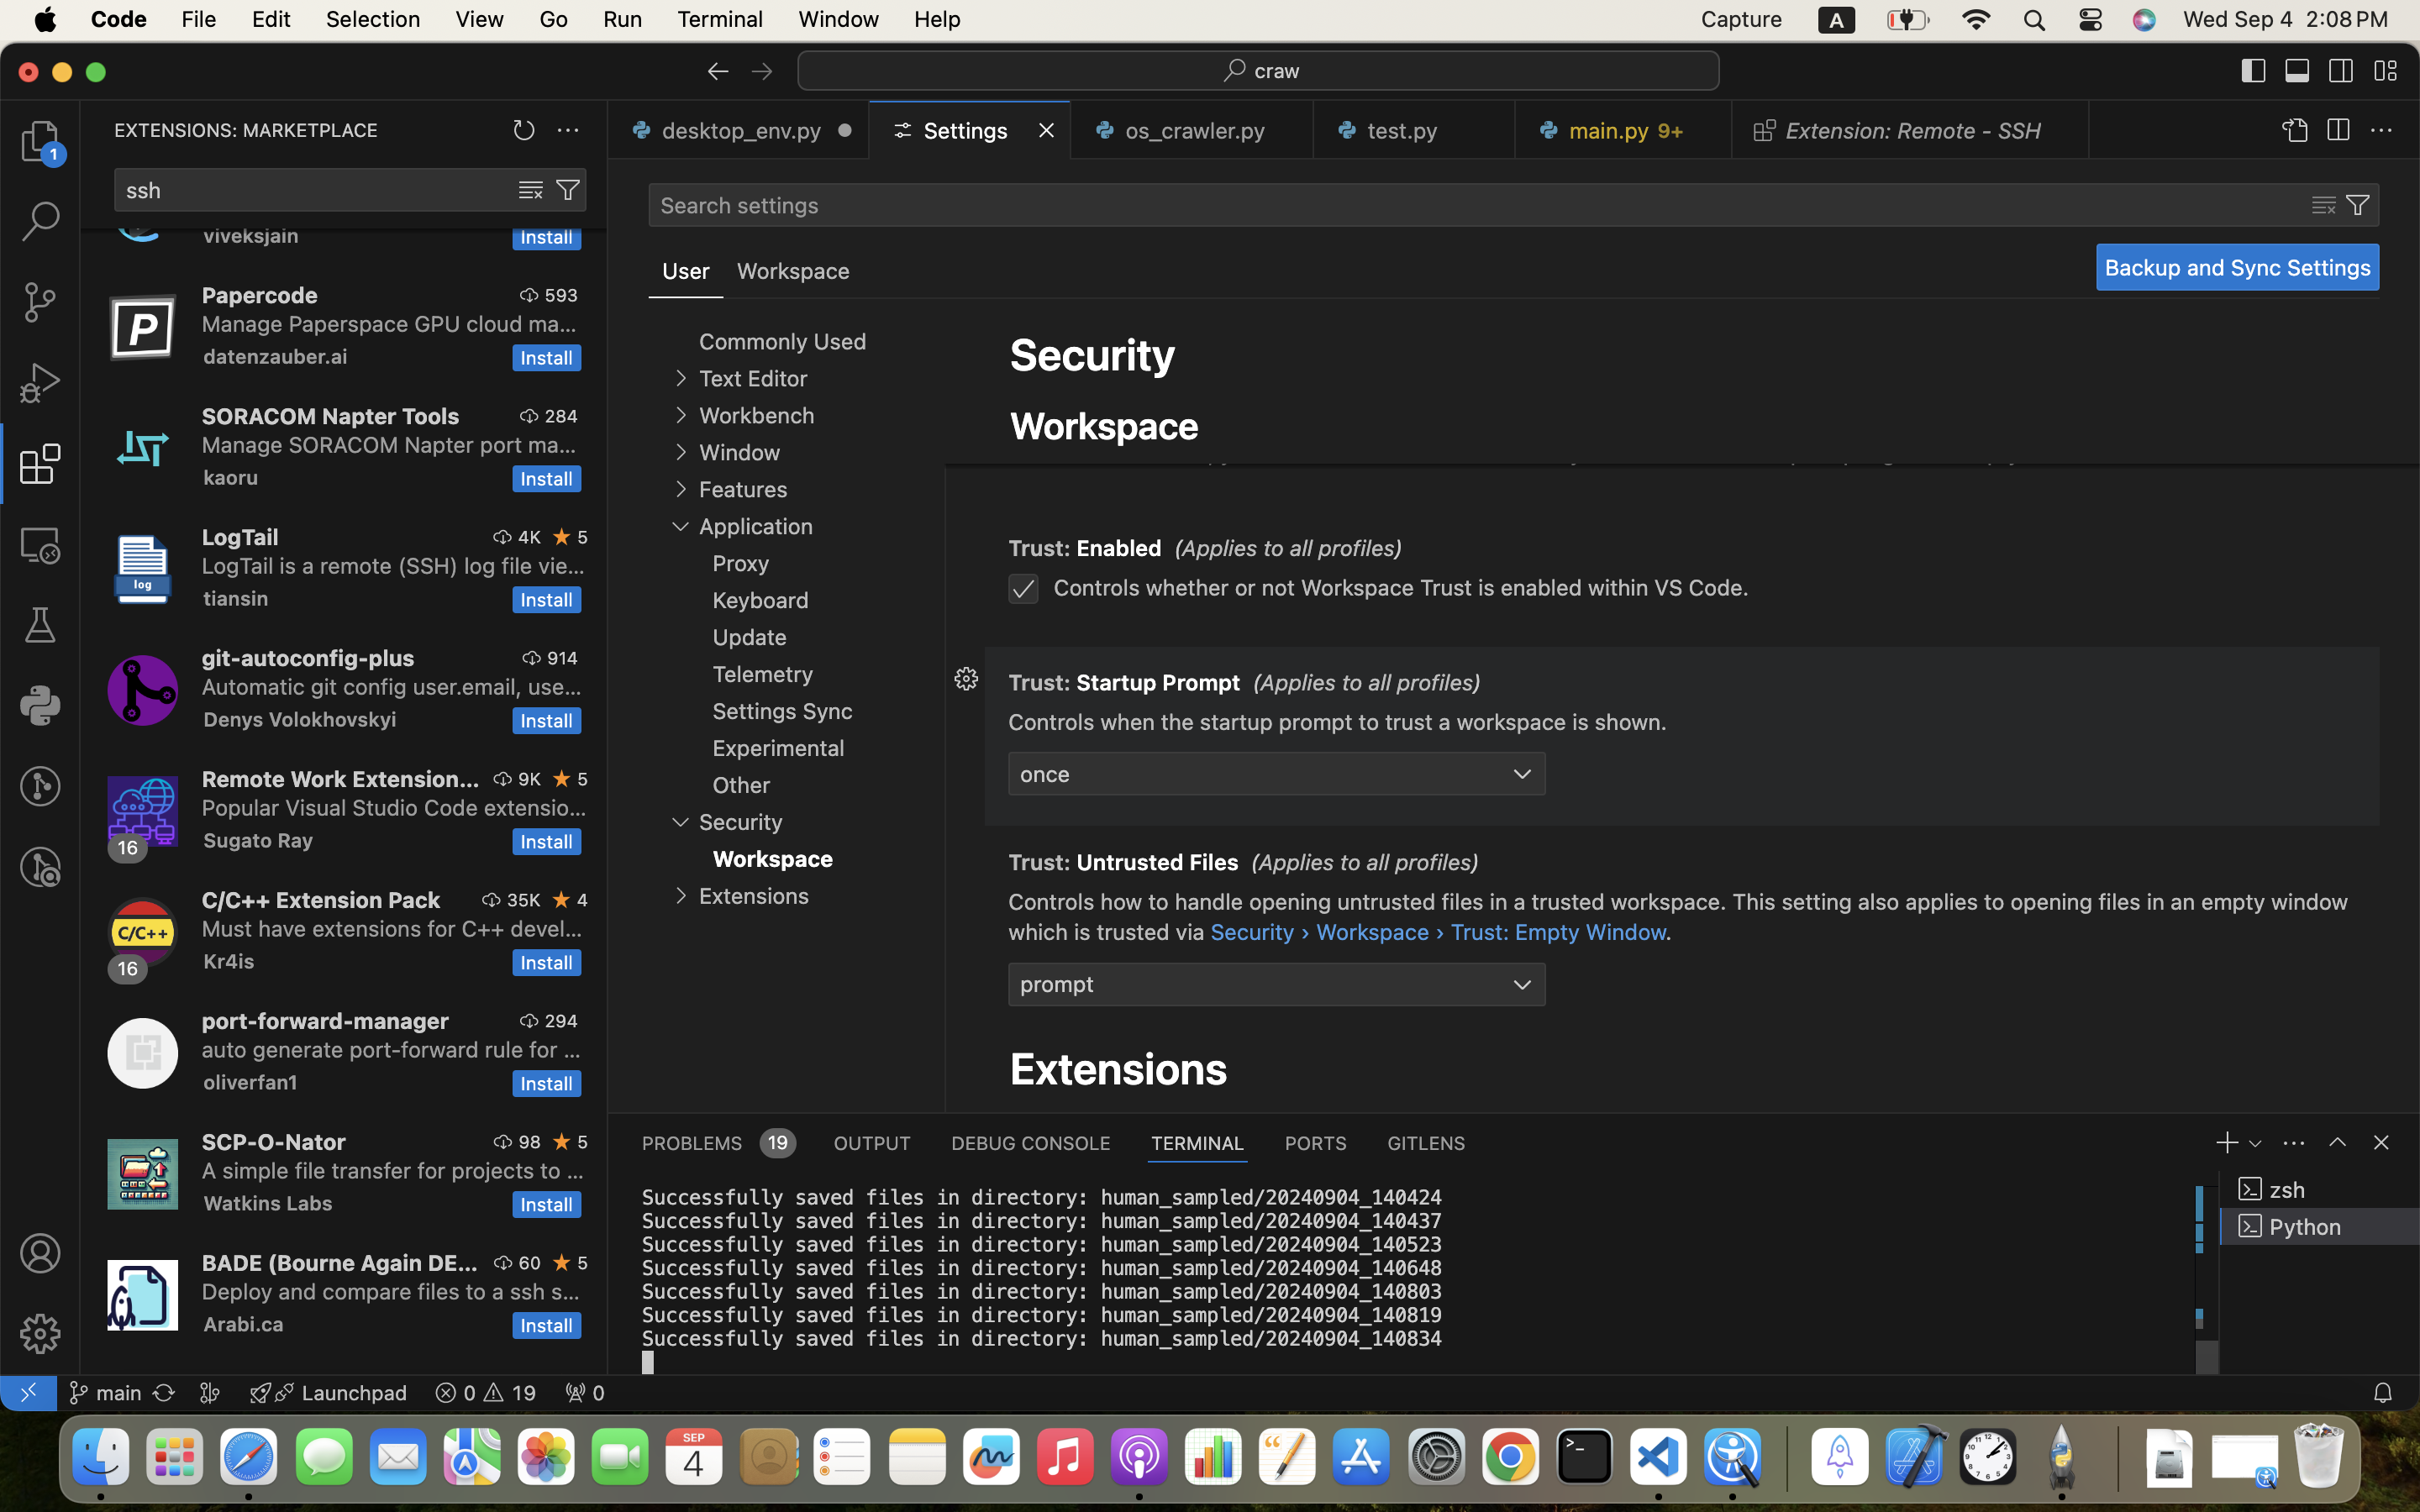 This screenshot has width=2420, height=1512. What do you see at coordinates (531, 190) in the screenshot?
I see `` at bounding box center [531, 190].